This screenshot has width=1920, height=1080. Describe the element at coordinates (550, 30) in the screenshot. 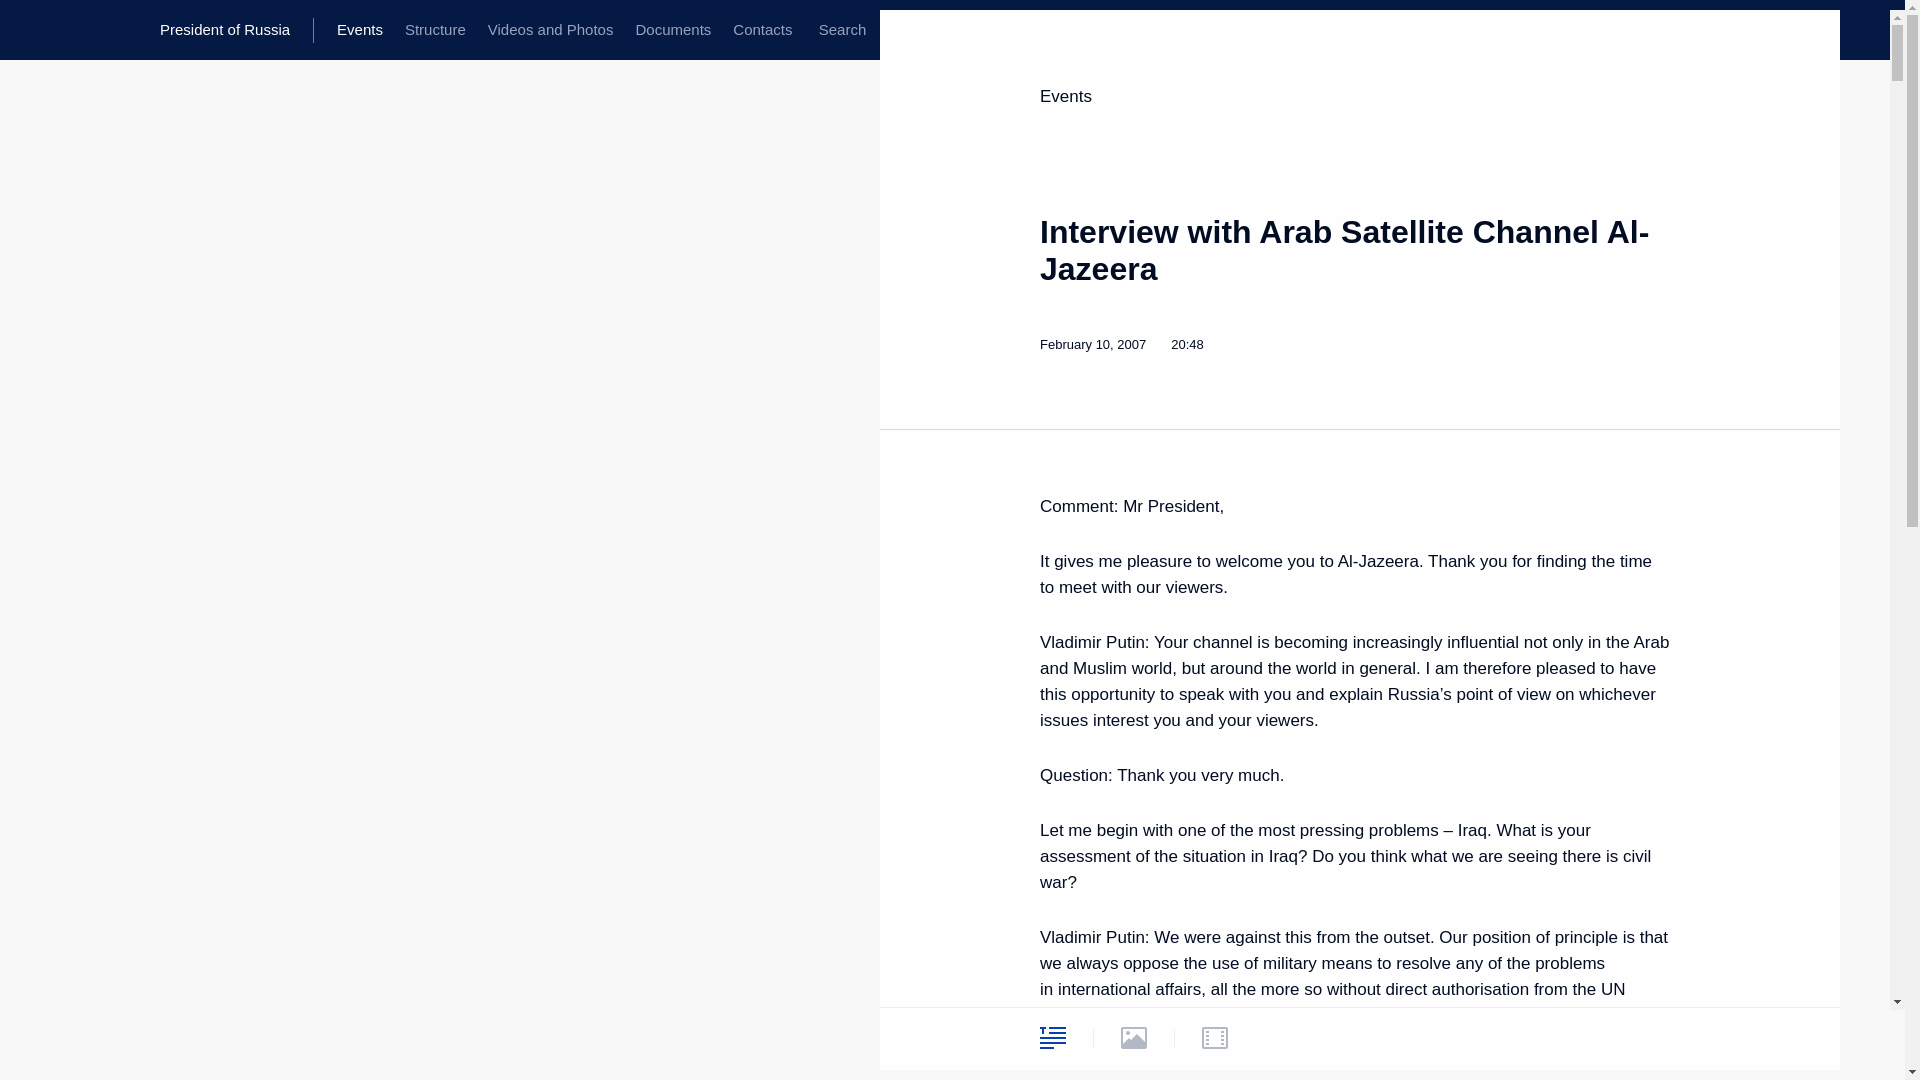

I see `Videos and Photos` at that location.